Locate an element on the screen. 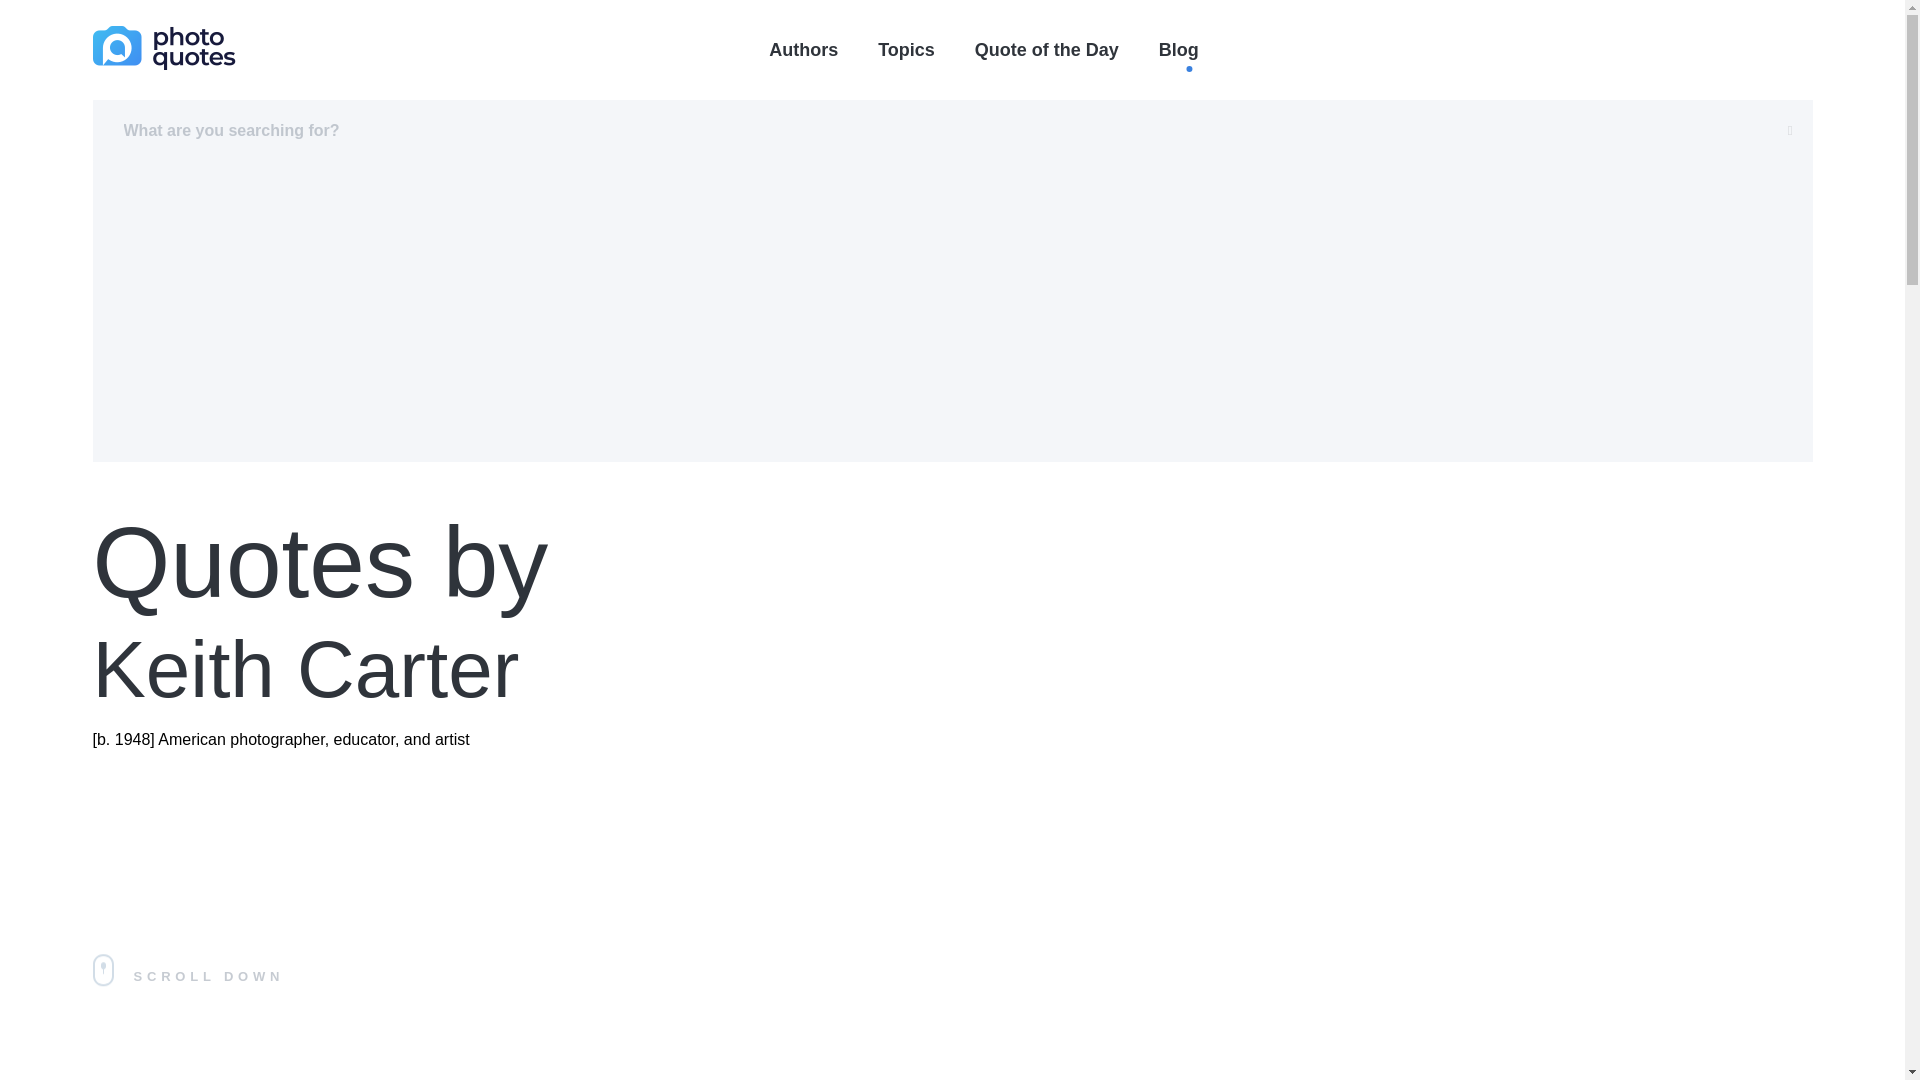 This screenshot has height=1080, width=1920. Quote of the Day is located at coordinates (170, 1076).